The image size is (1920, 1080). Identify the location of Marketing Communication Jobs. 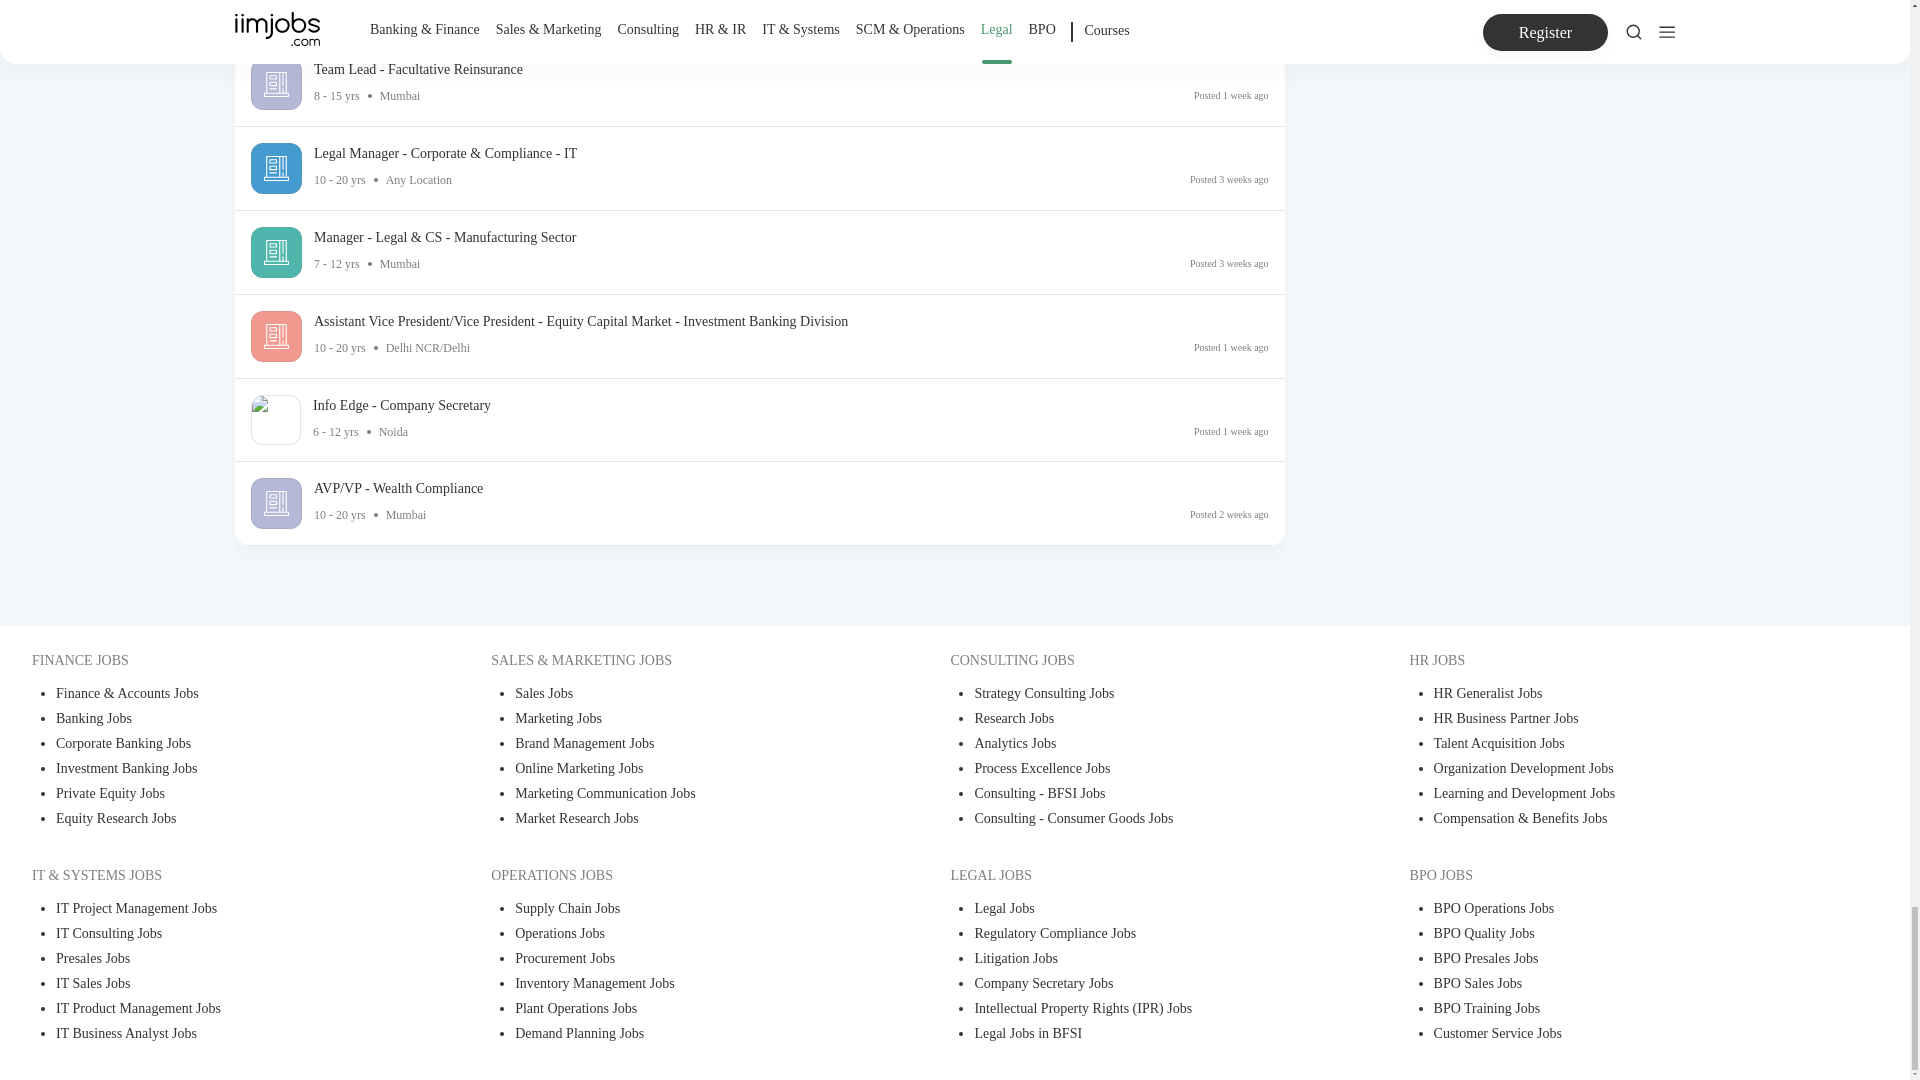
(687, 795).